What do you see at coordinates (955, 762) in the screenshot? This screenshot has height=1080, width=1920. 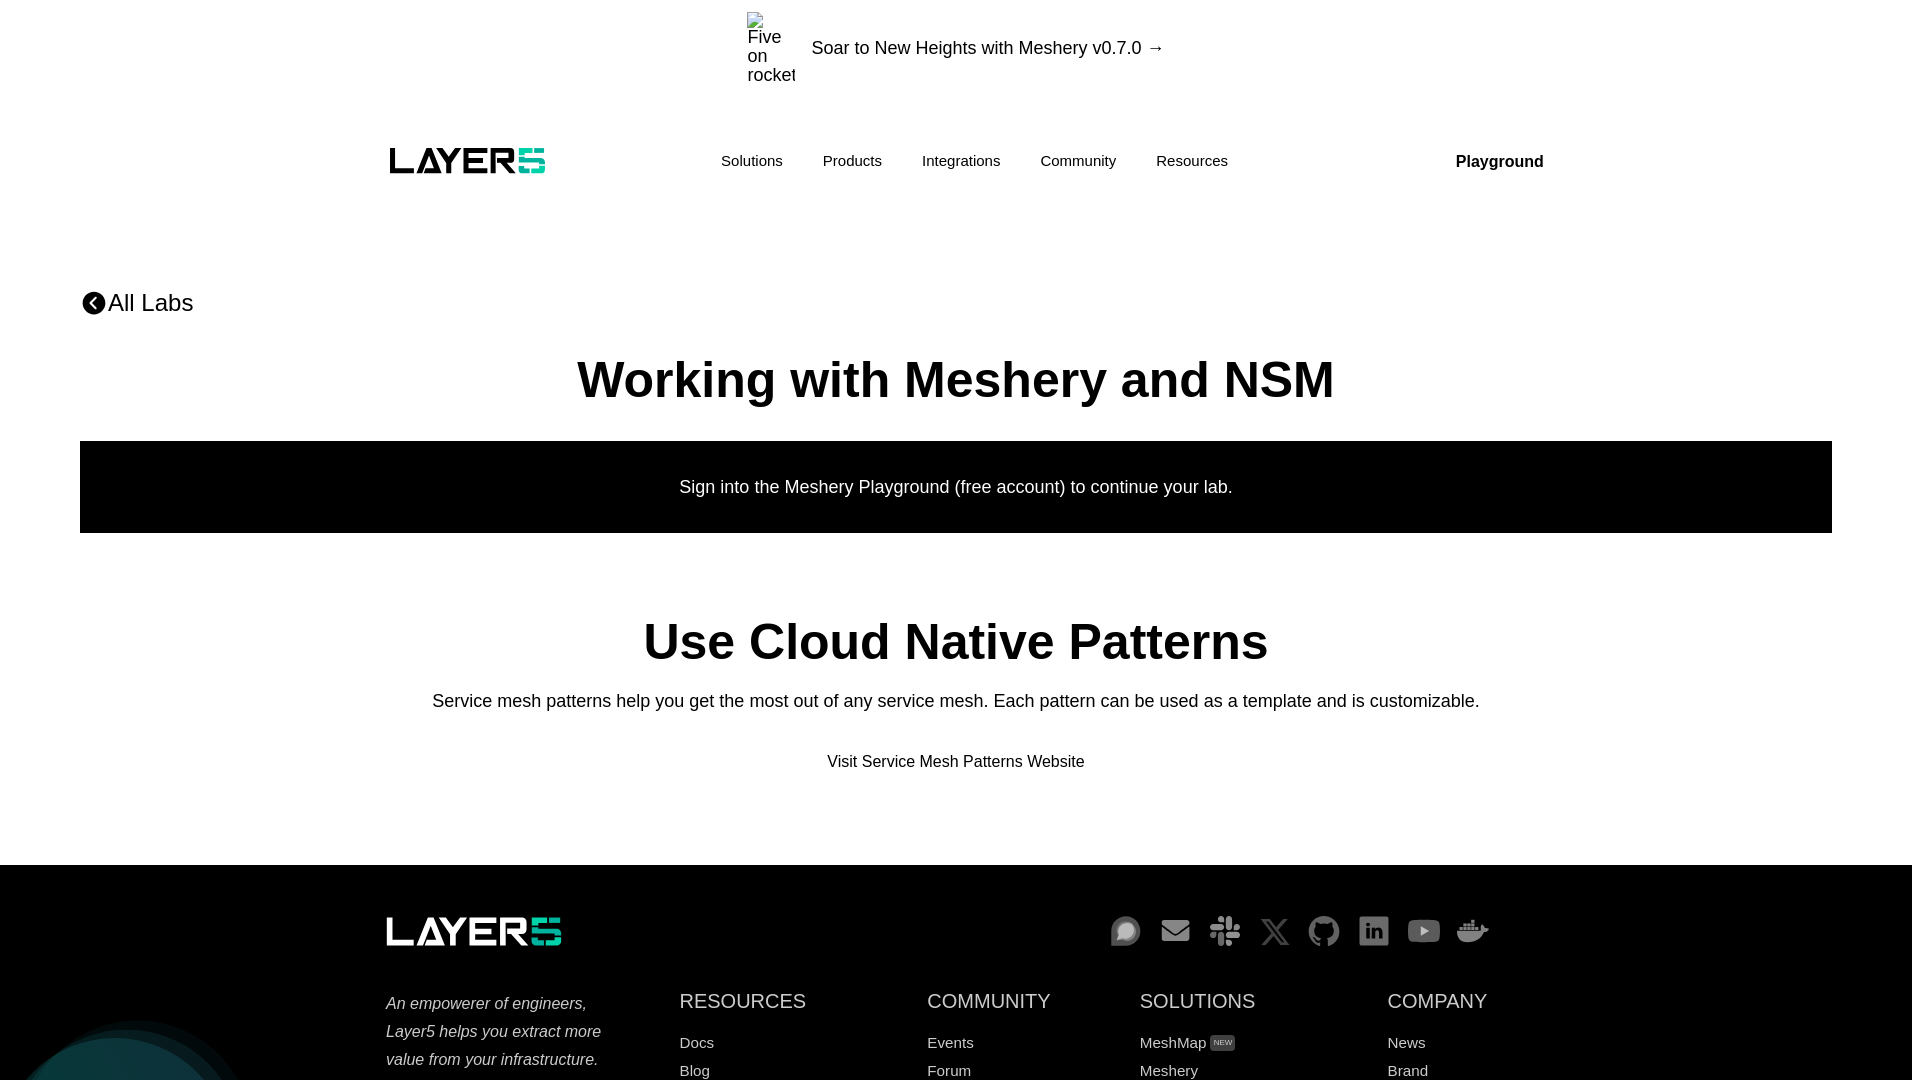 I see `Visit Service Mesh Patterns website` at bounding box center [955, 762].